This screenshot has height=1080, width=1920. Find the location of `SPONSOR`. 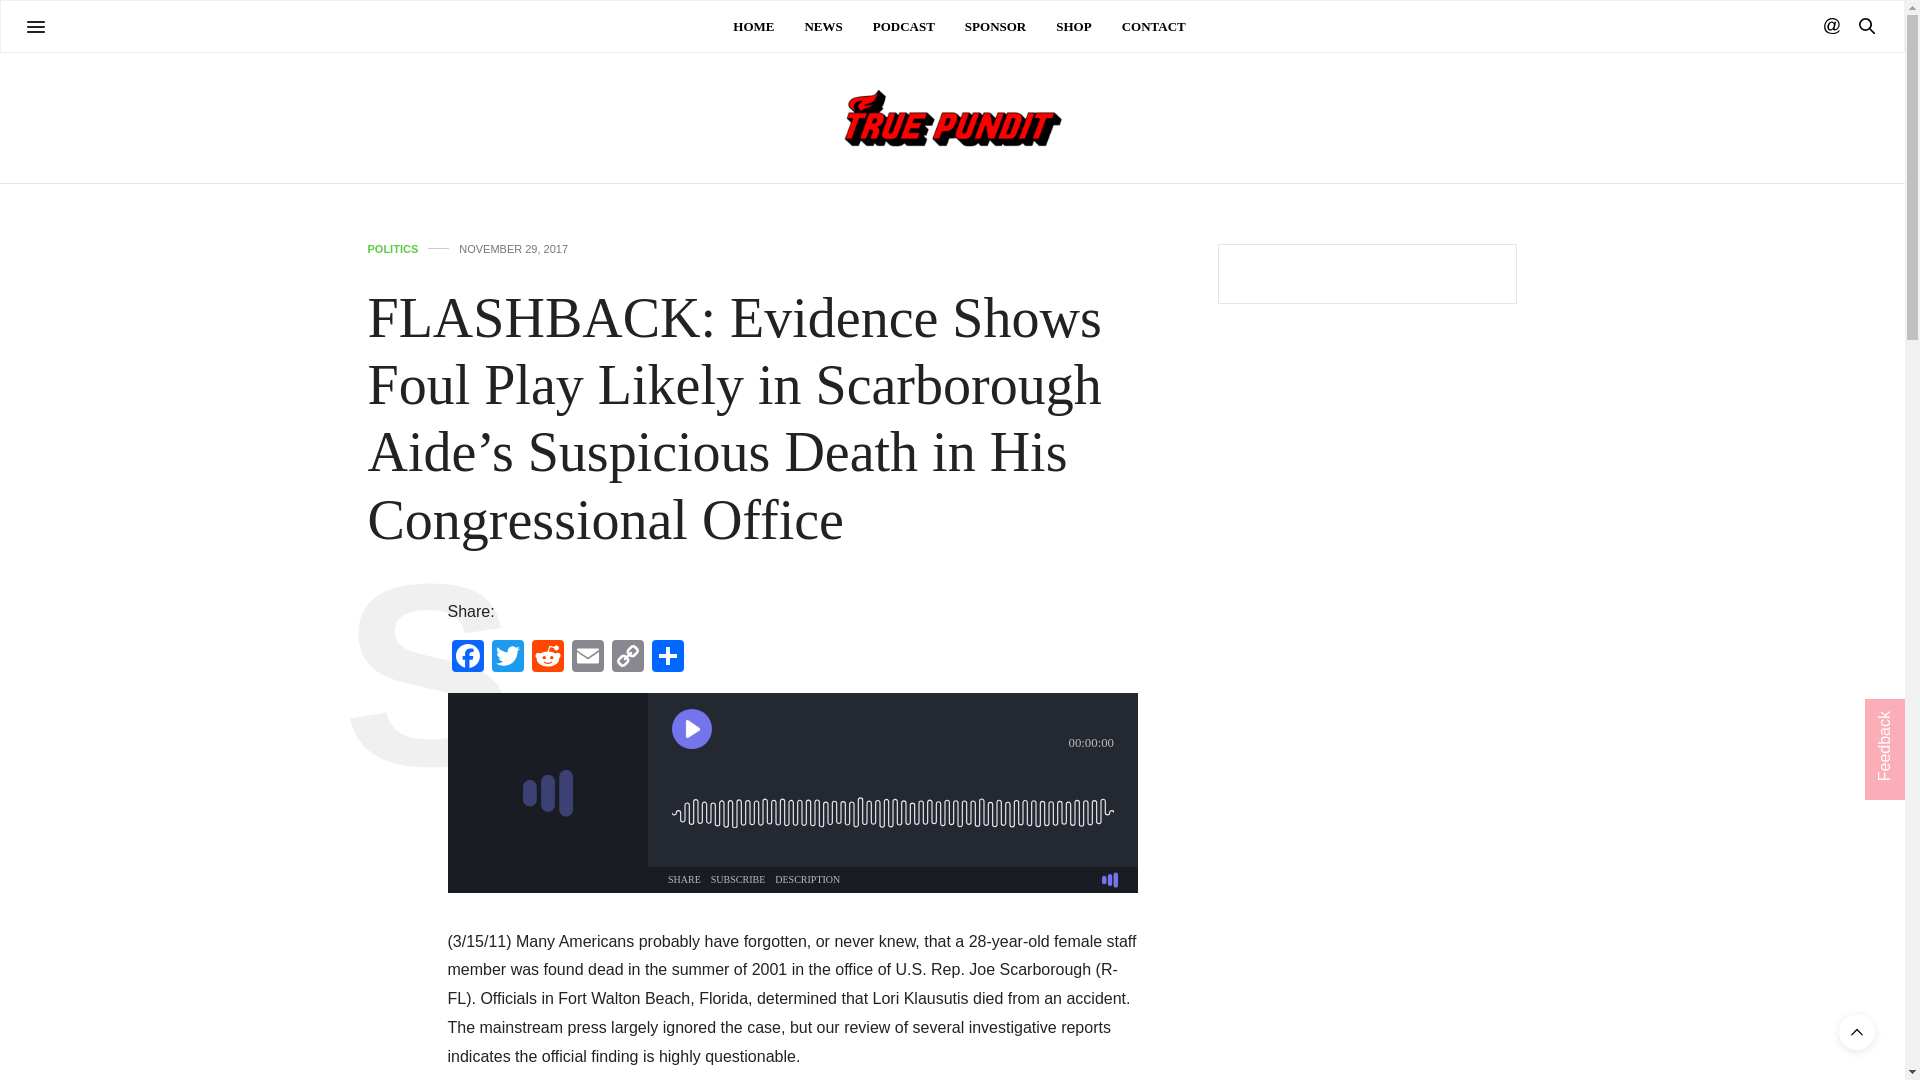

SPONSOR is located at coordinates (995, 26).